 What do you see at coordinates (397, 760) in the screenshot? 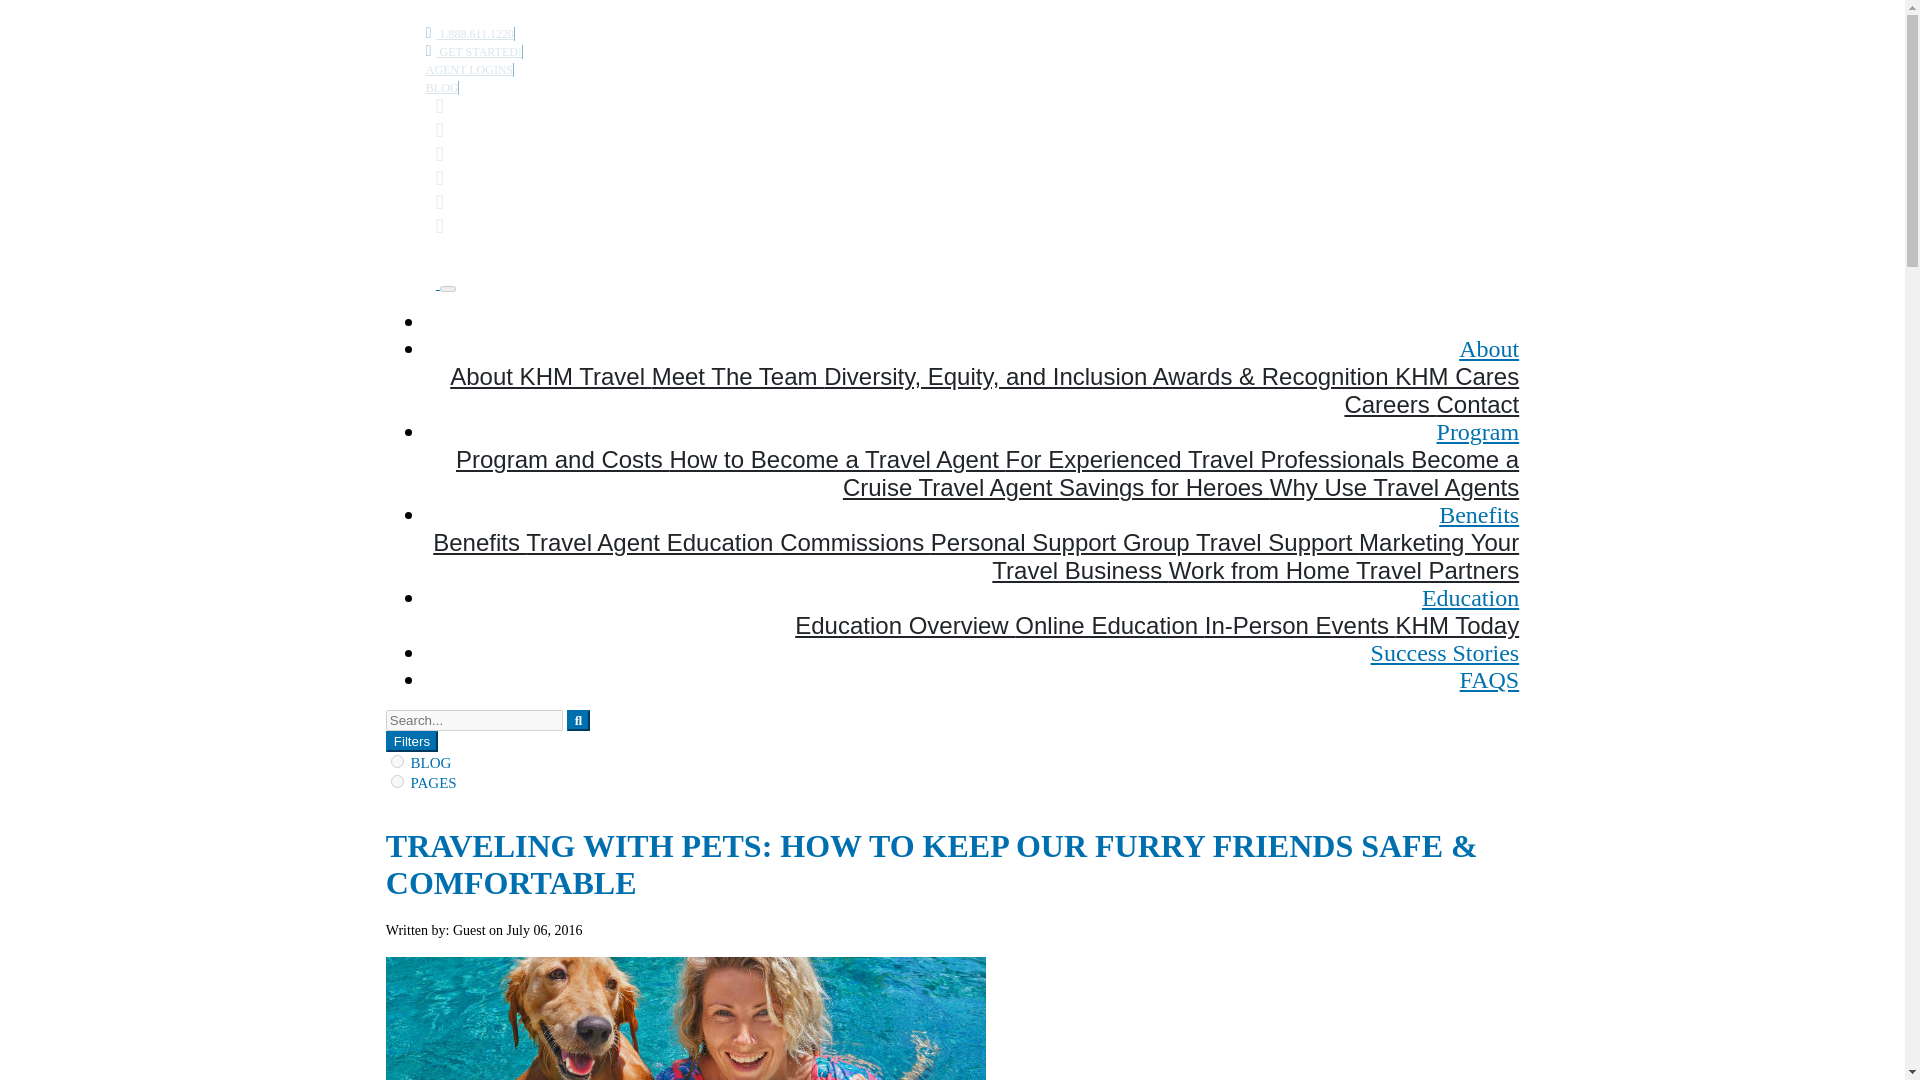
I see `post` at bounding box center [397, 760].